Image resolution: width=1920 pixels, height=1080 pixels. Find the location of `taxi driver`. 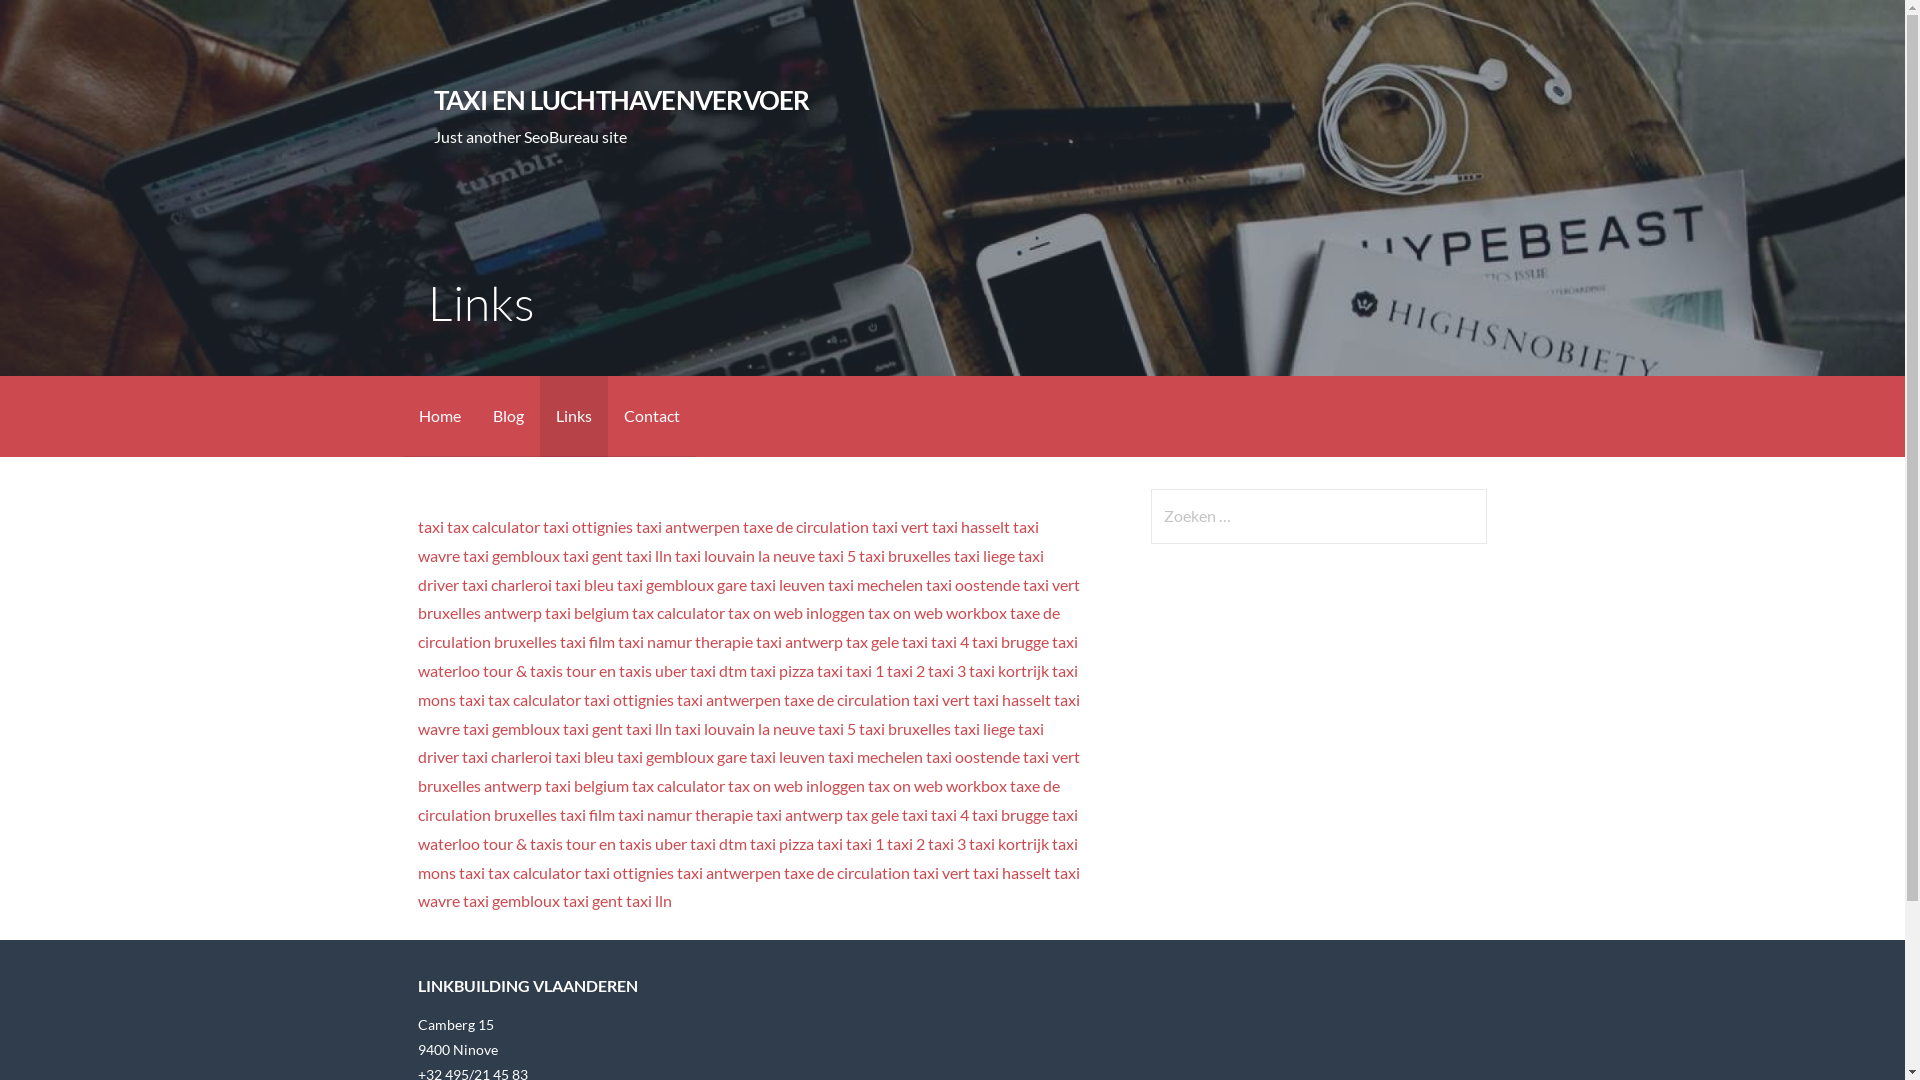

taxi driver is located at coordinates (731, 743).